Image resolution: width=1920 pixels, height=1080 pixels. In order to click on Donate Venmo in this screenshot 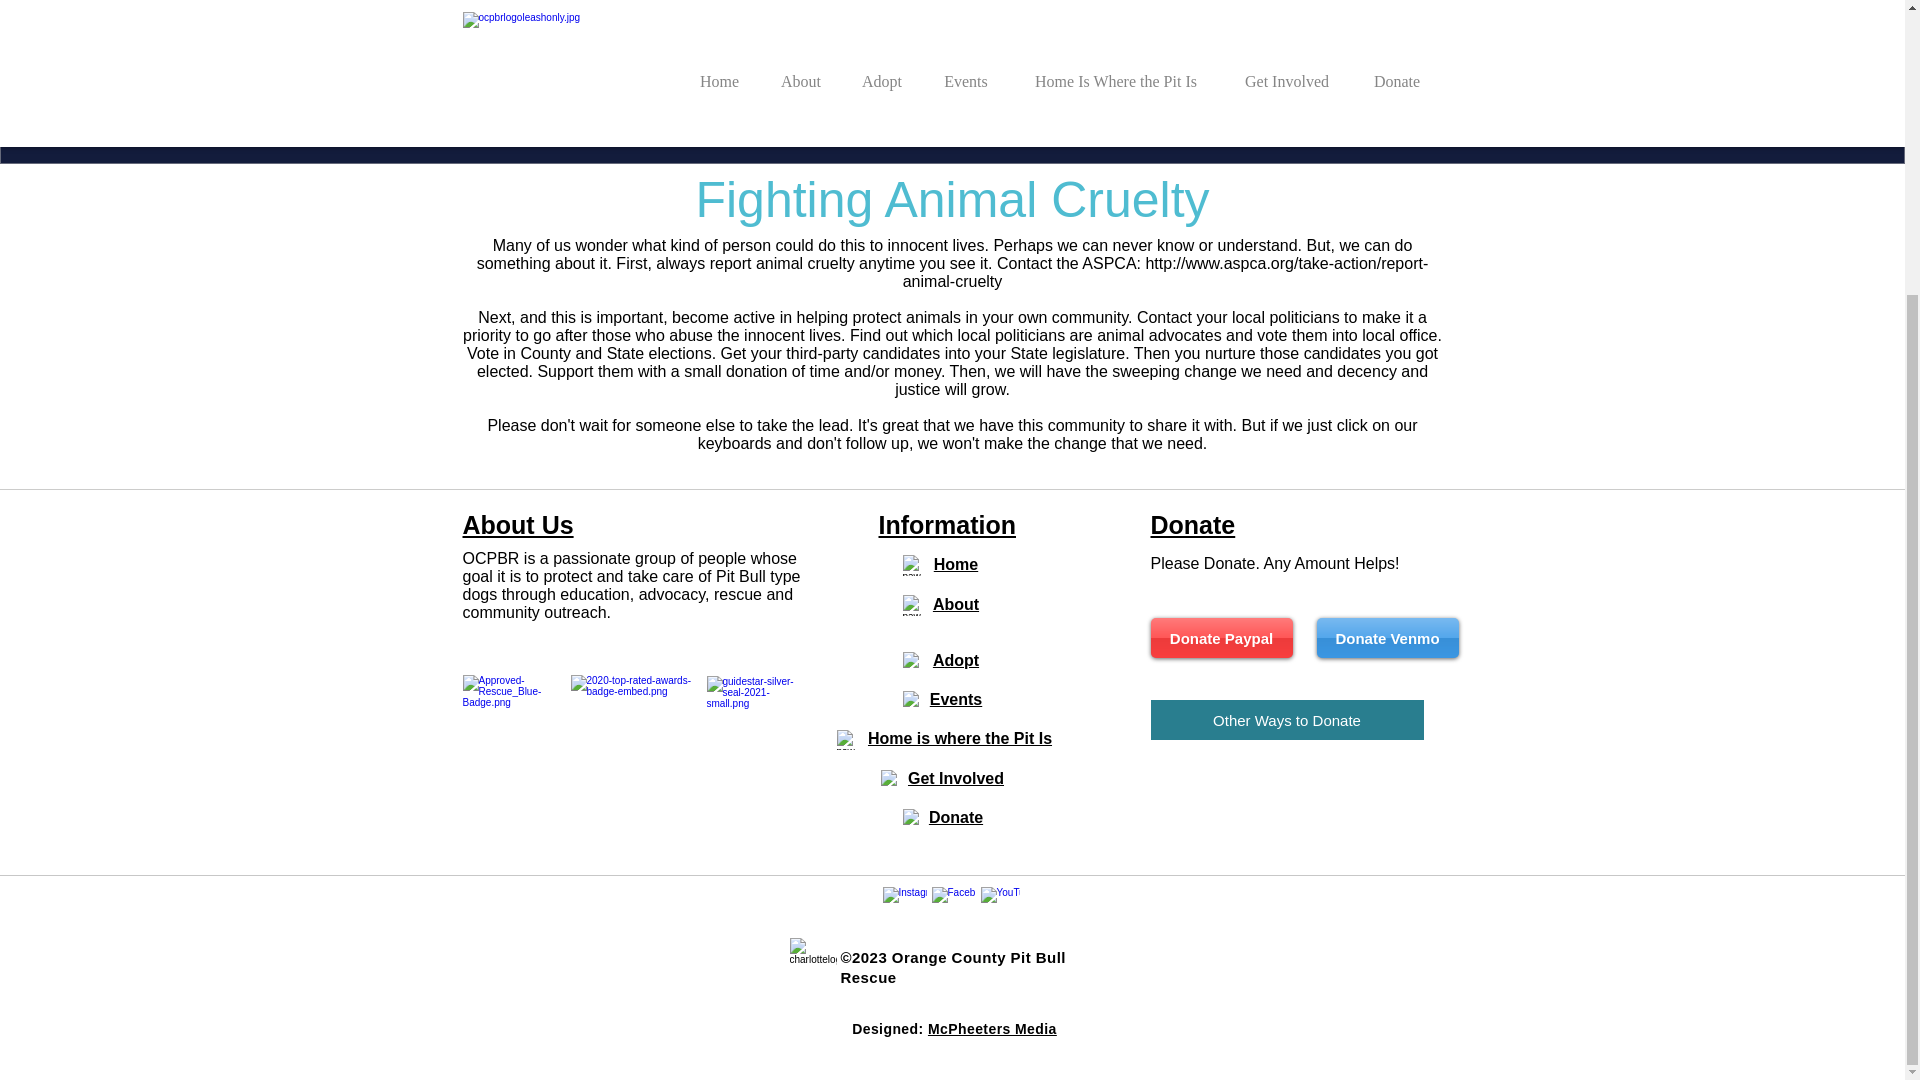, I will do `click(1386, 637)`.